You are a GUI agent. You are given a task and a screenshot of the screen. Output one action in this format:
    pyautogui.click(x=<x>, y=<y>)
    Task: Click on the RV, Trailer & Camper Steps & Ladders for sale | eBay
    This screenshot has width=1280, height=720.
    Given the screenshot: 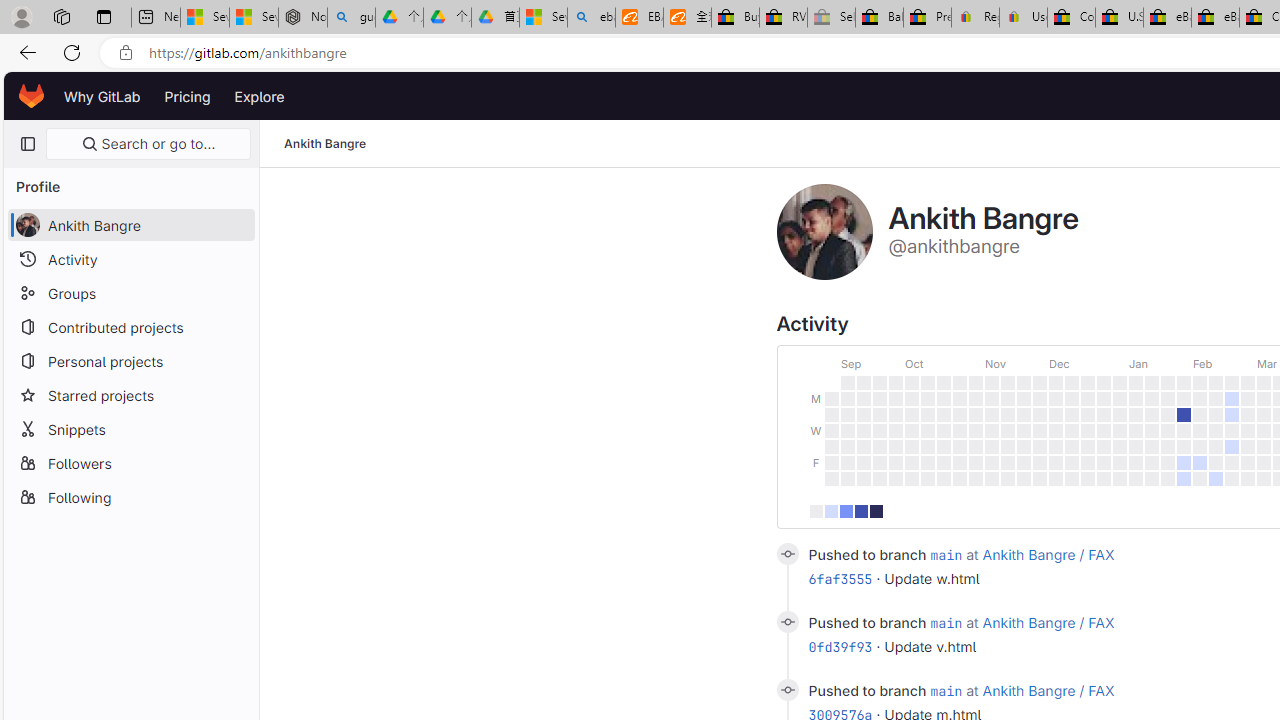 What is the action you would take?
    pyautogui.click(x=784, y=18)
    